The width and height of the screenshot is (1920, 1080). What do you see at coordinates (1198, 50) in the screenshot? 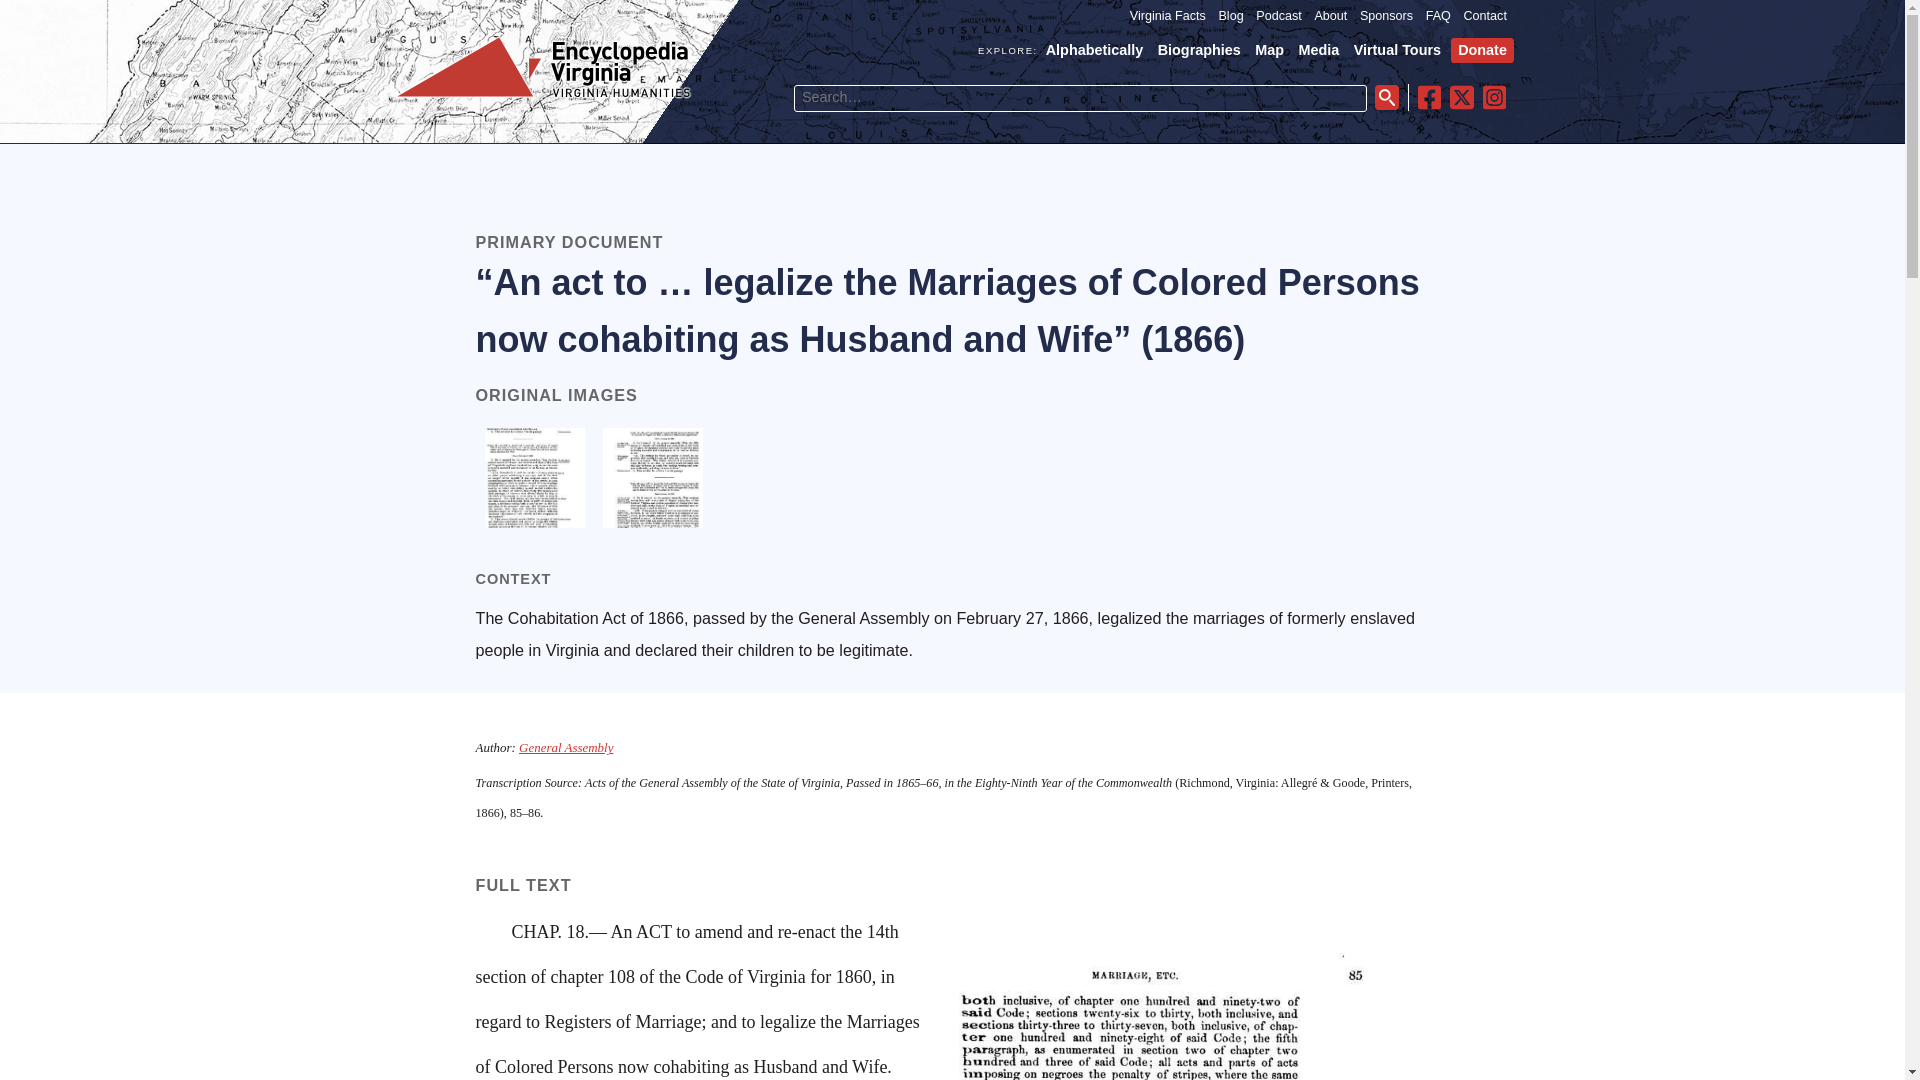
I see `Biographies` at bounding box center [1198, 50].